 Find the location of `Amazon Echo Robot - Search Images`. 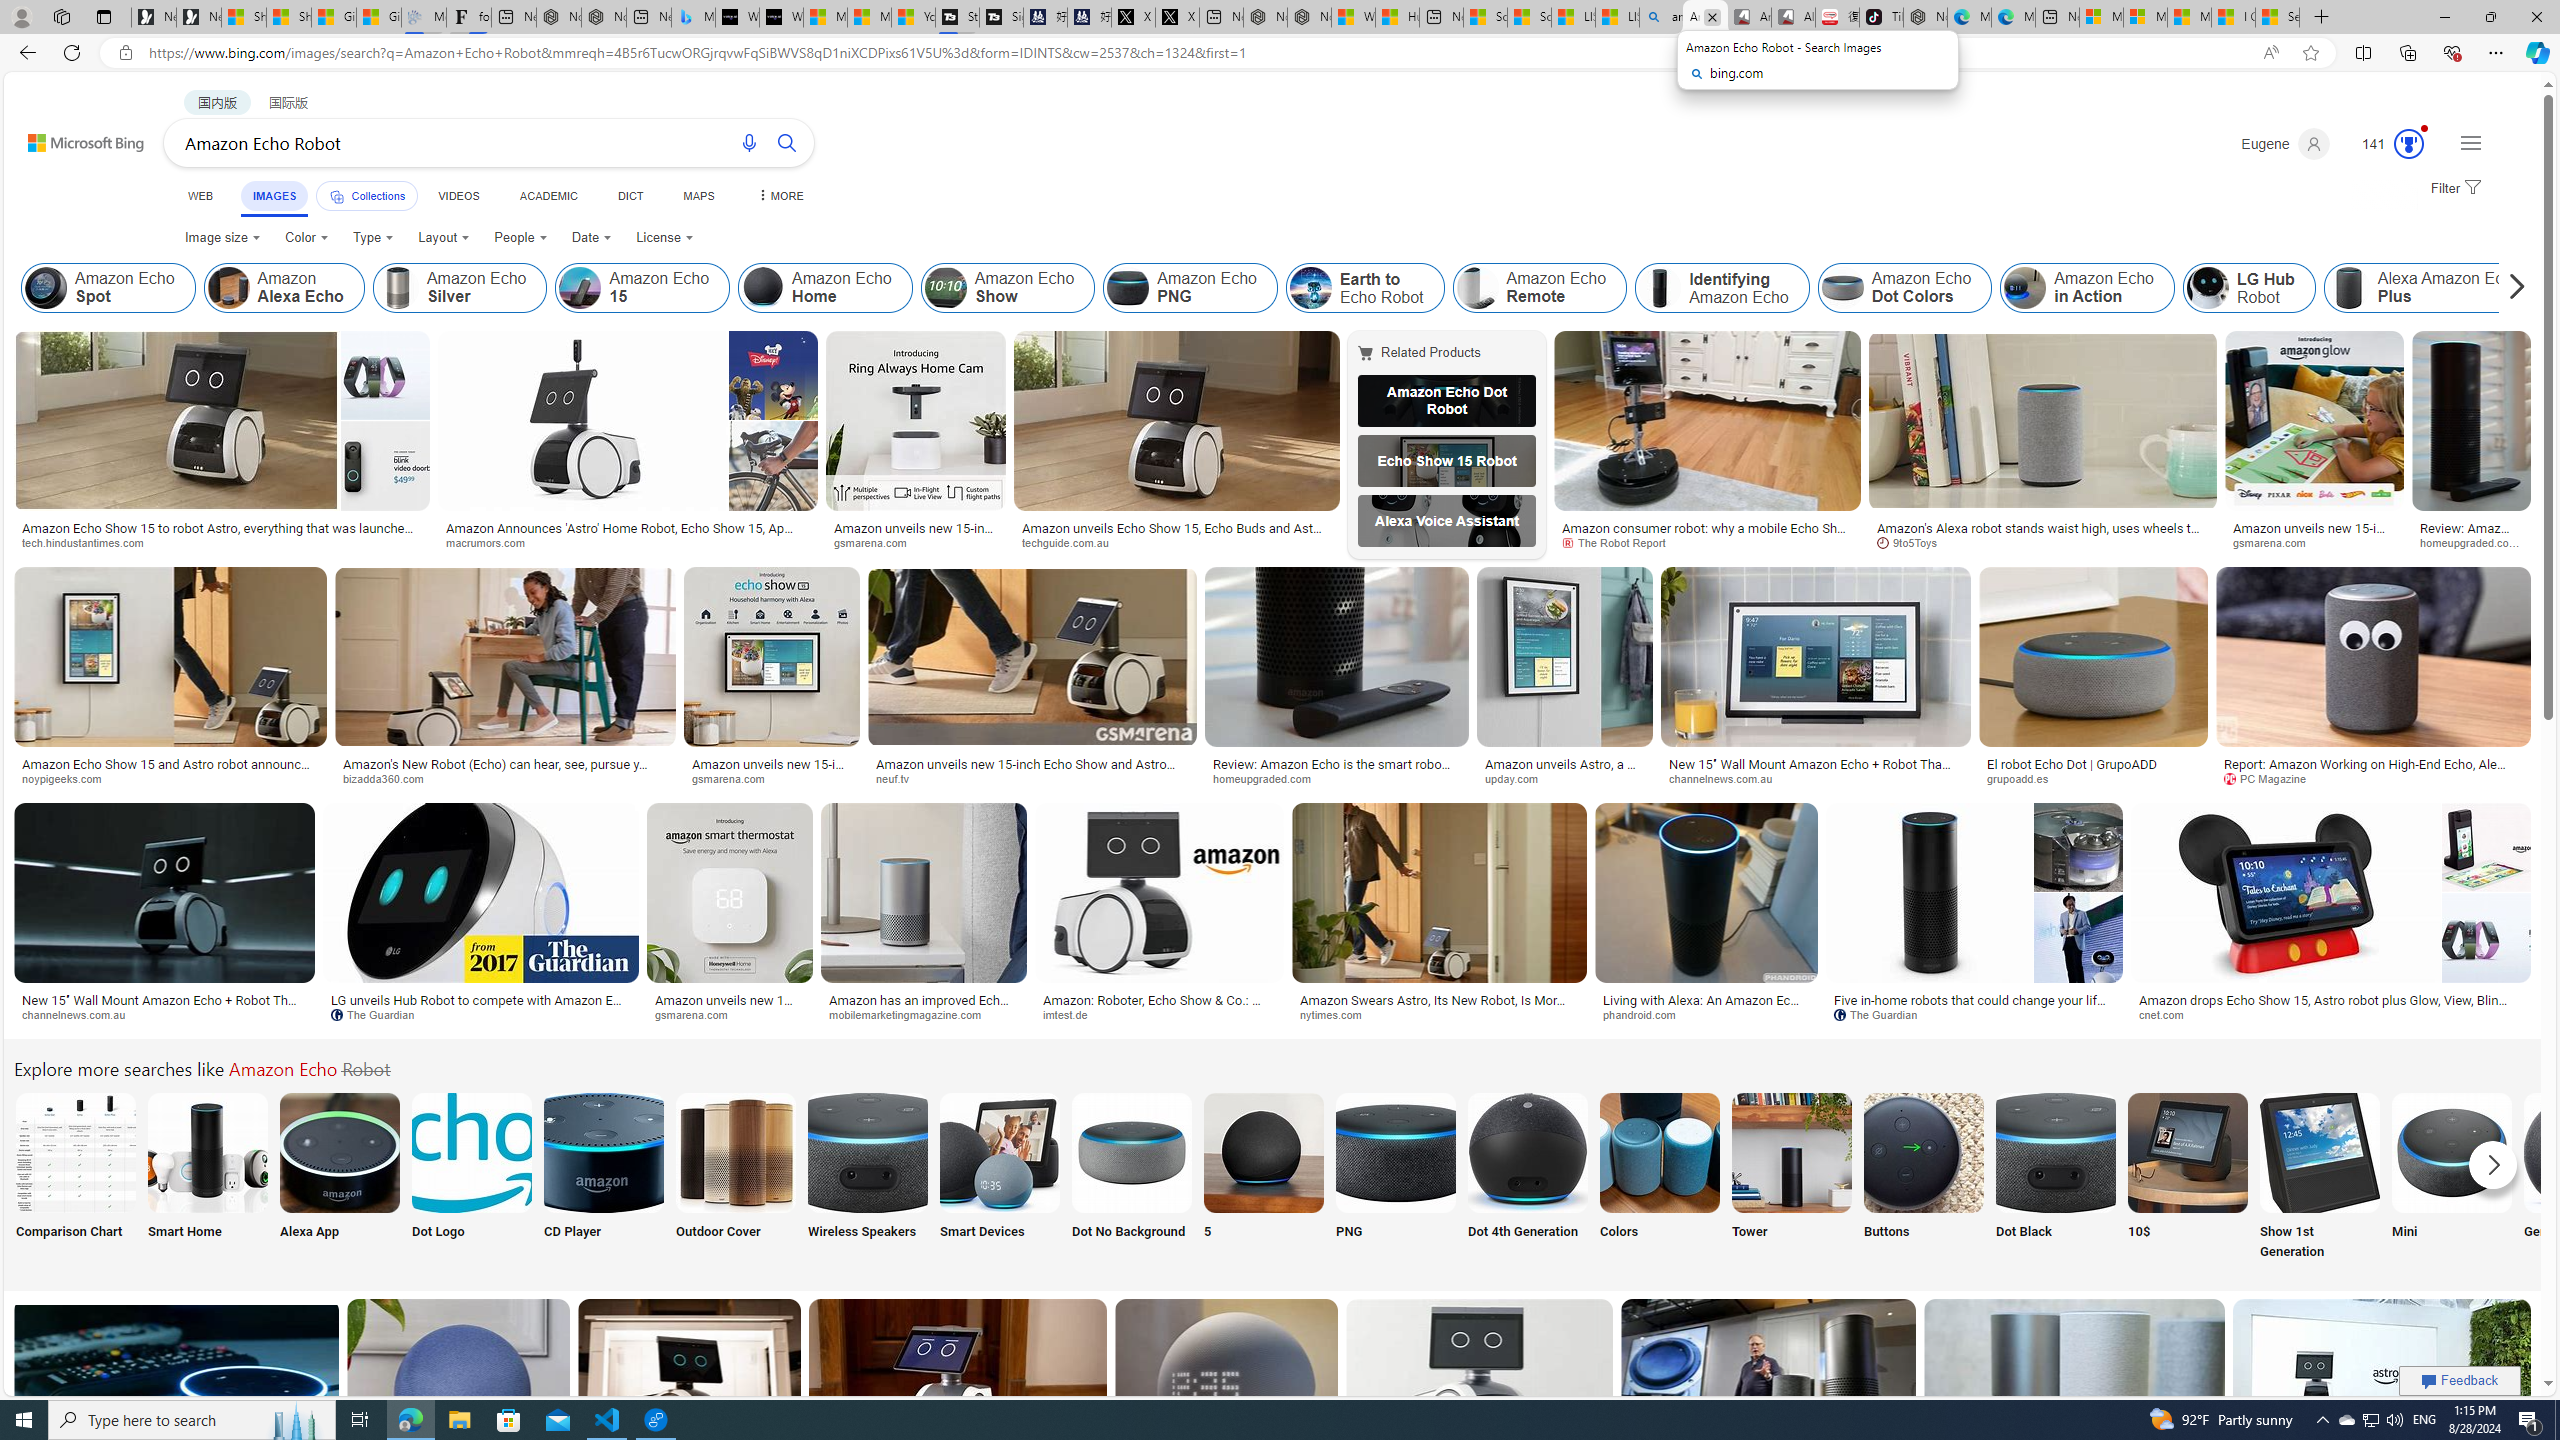

Amazon Echo Robot - Search Images is located at coordinates (1704, 17).